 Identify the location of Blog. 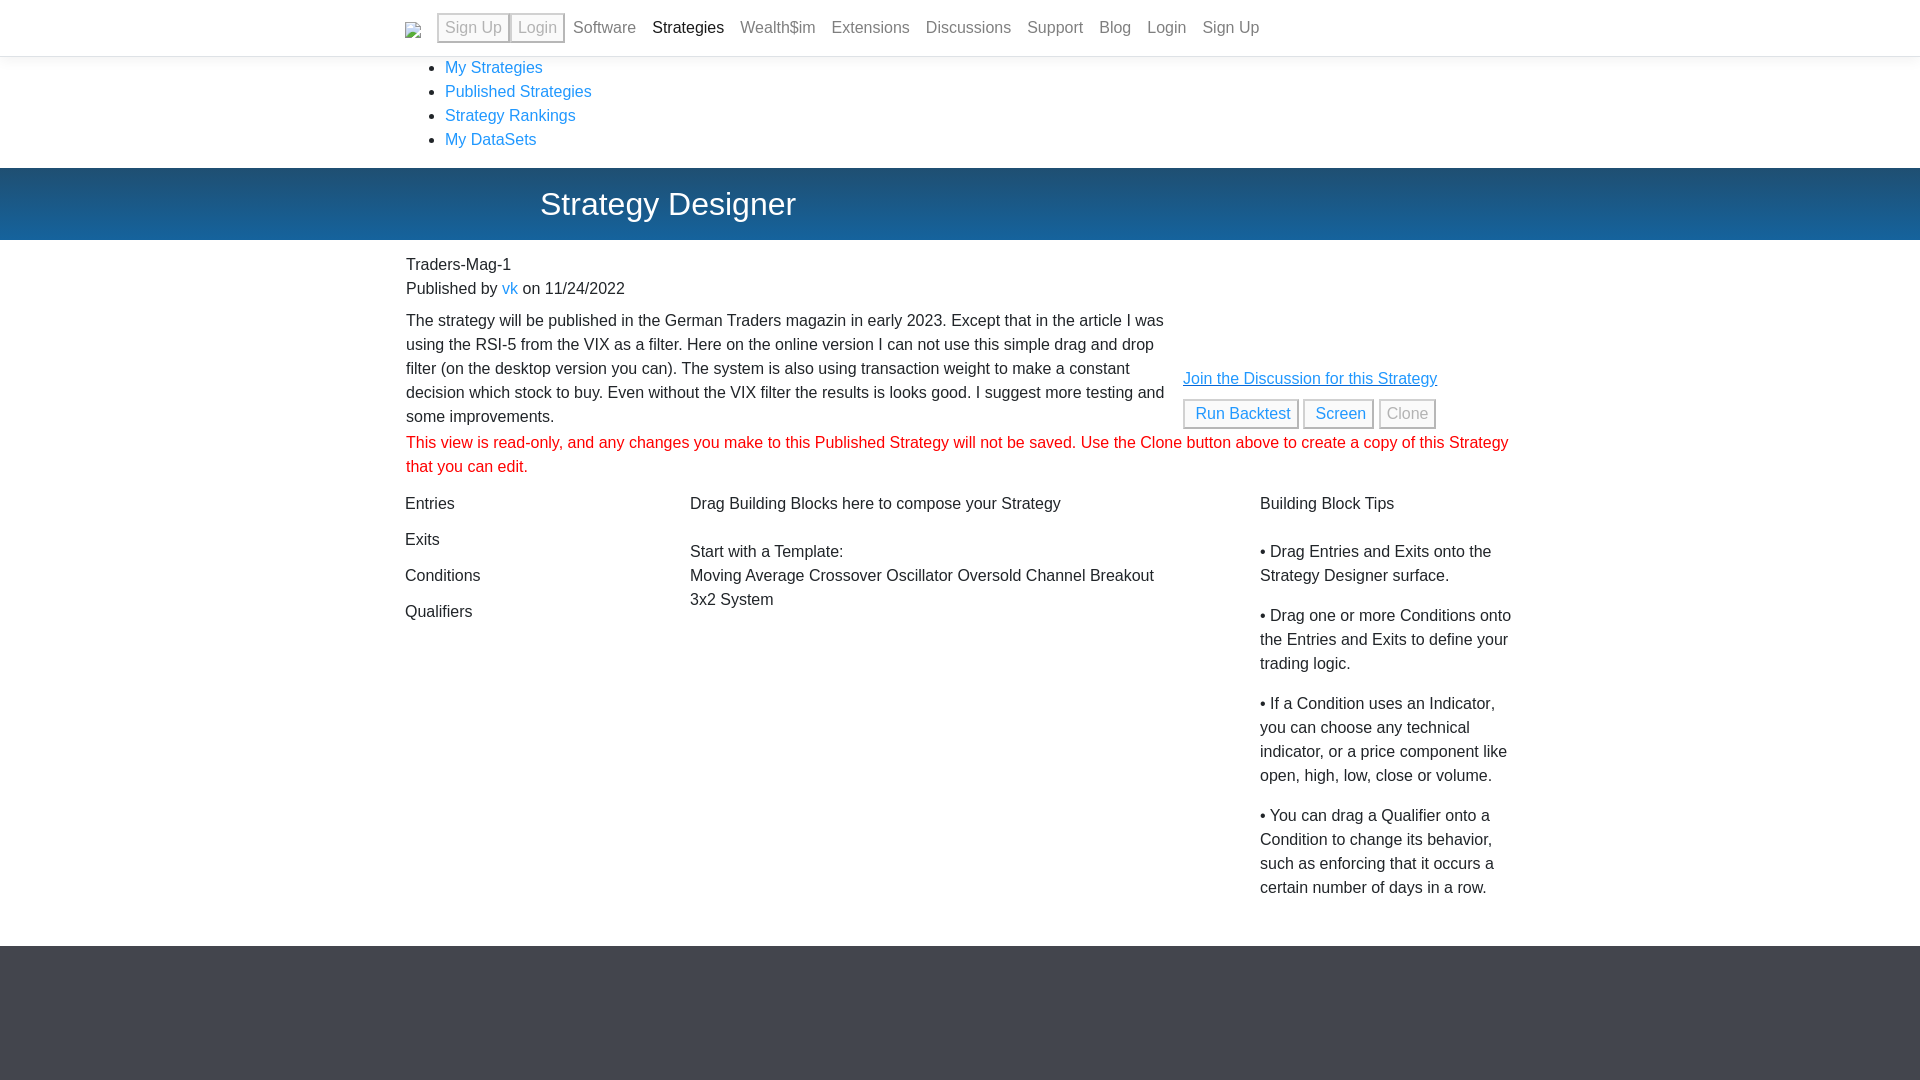
(1114, 27).